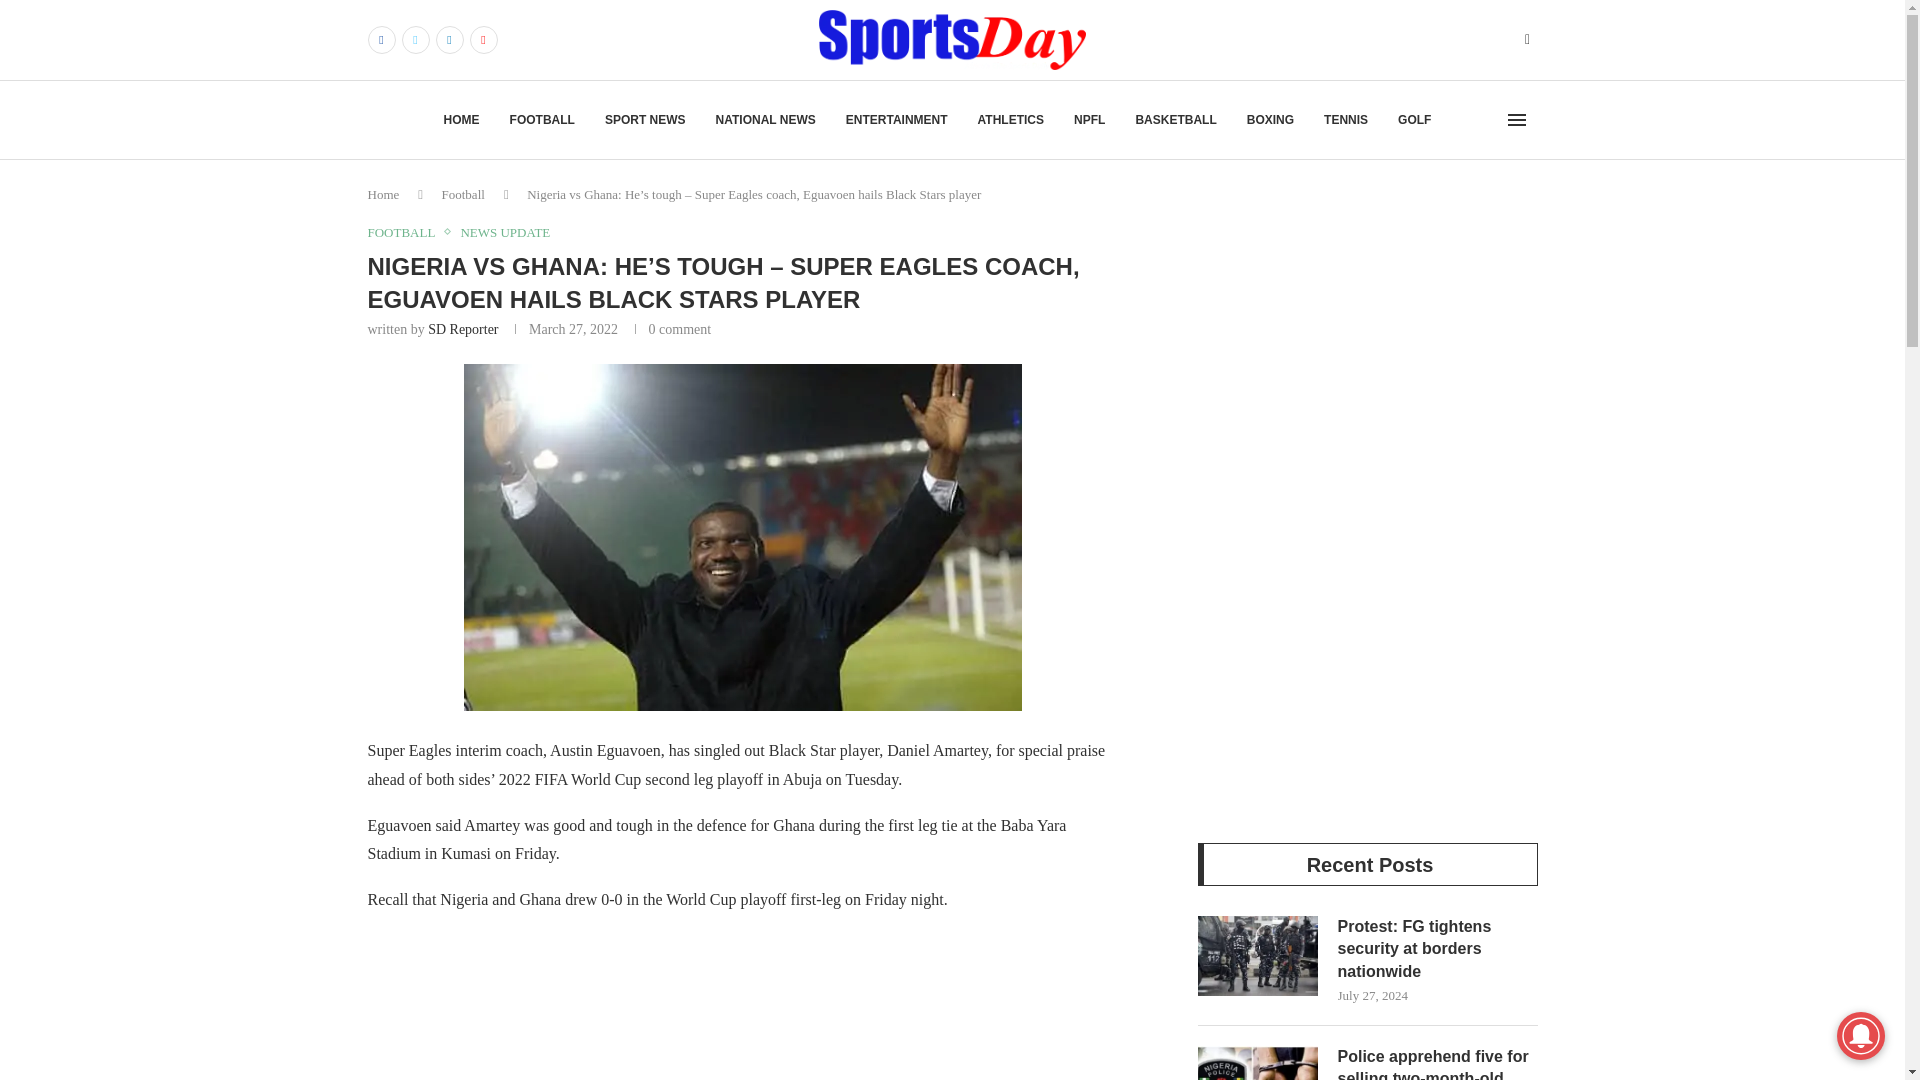  What do you see at coordinates (897, 120) in the screenshot?
I see `ENTERTAINMENT` at bounding box center [897, 120].